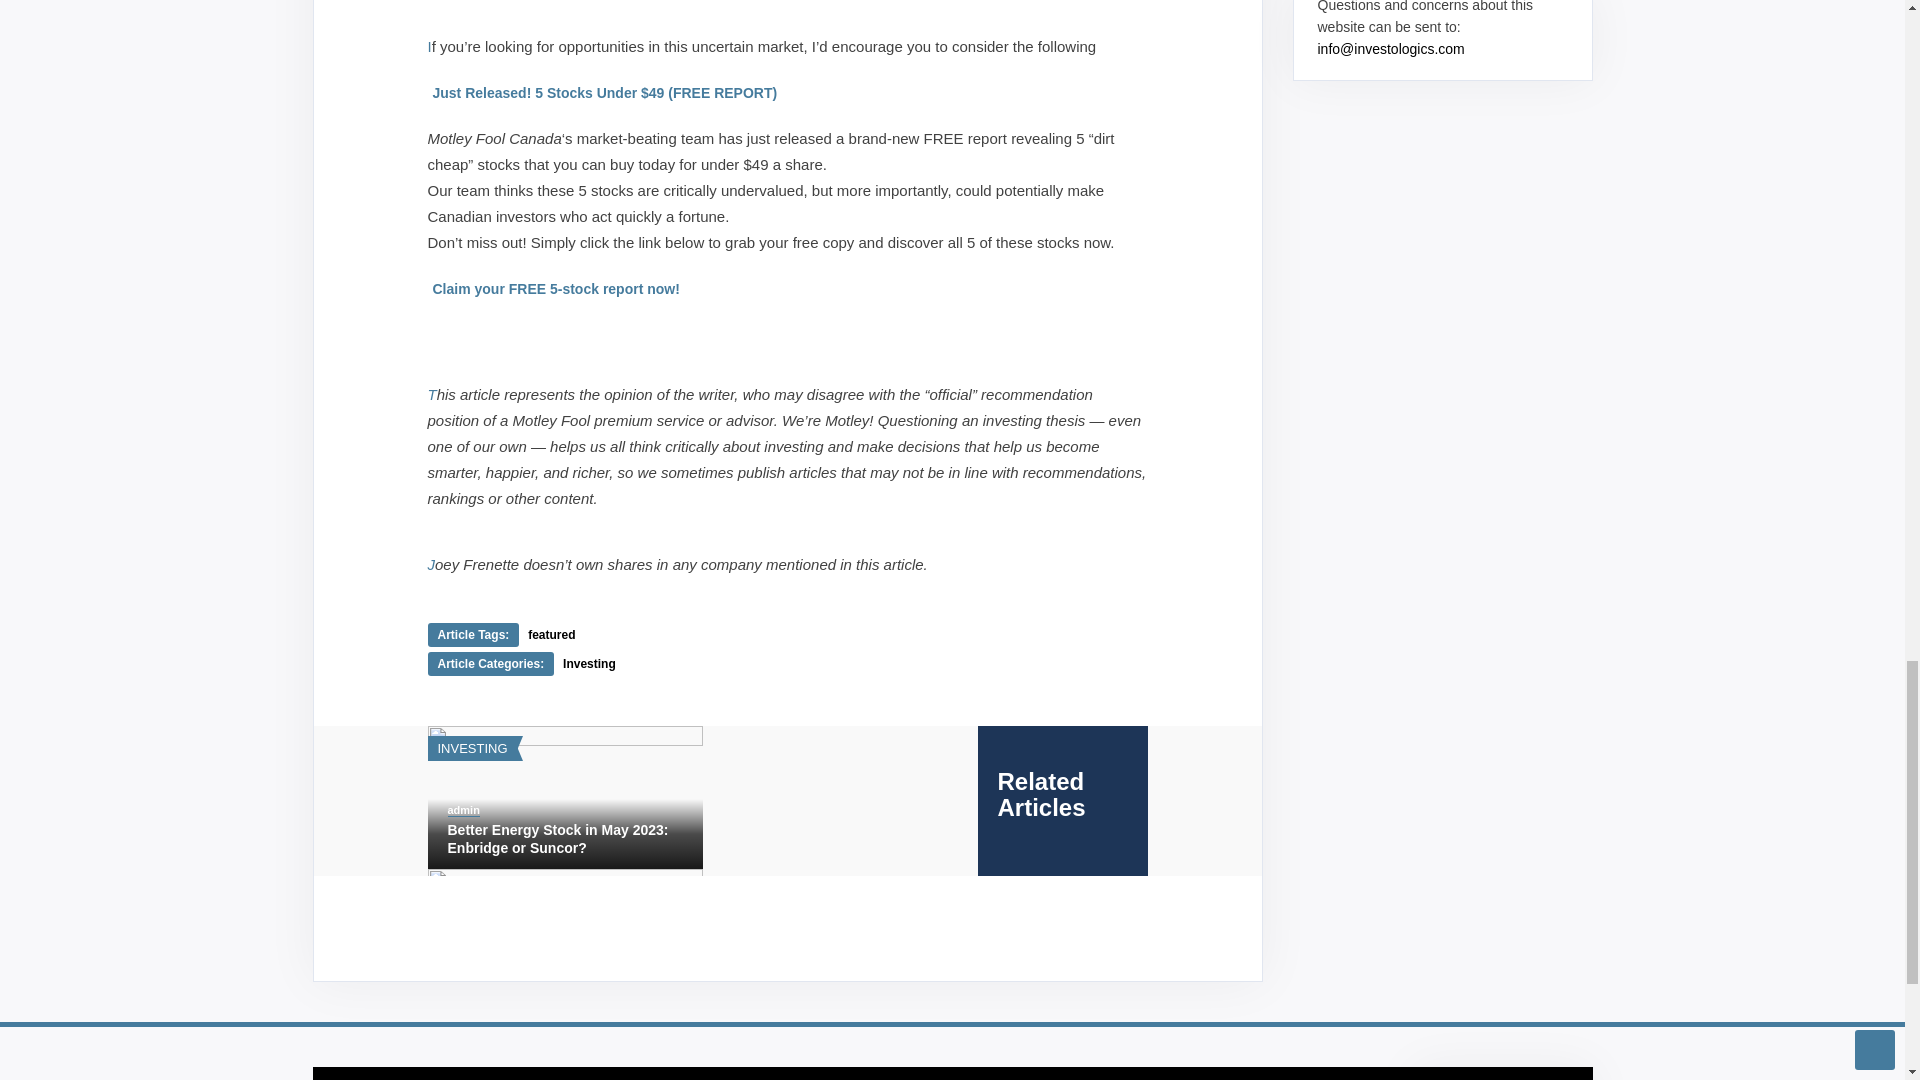 The width and height of the screenshot is (1920, 1080). I want to click on Investing, so click(589, 663).